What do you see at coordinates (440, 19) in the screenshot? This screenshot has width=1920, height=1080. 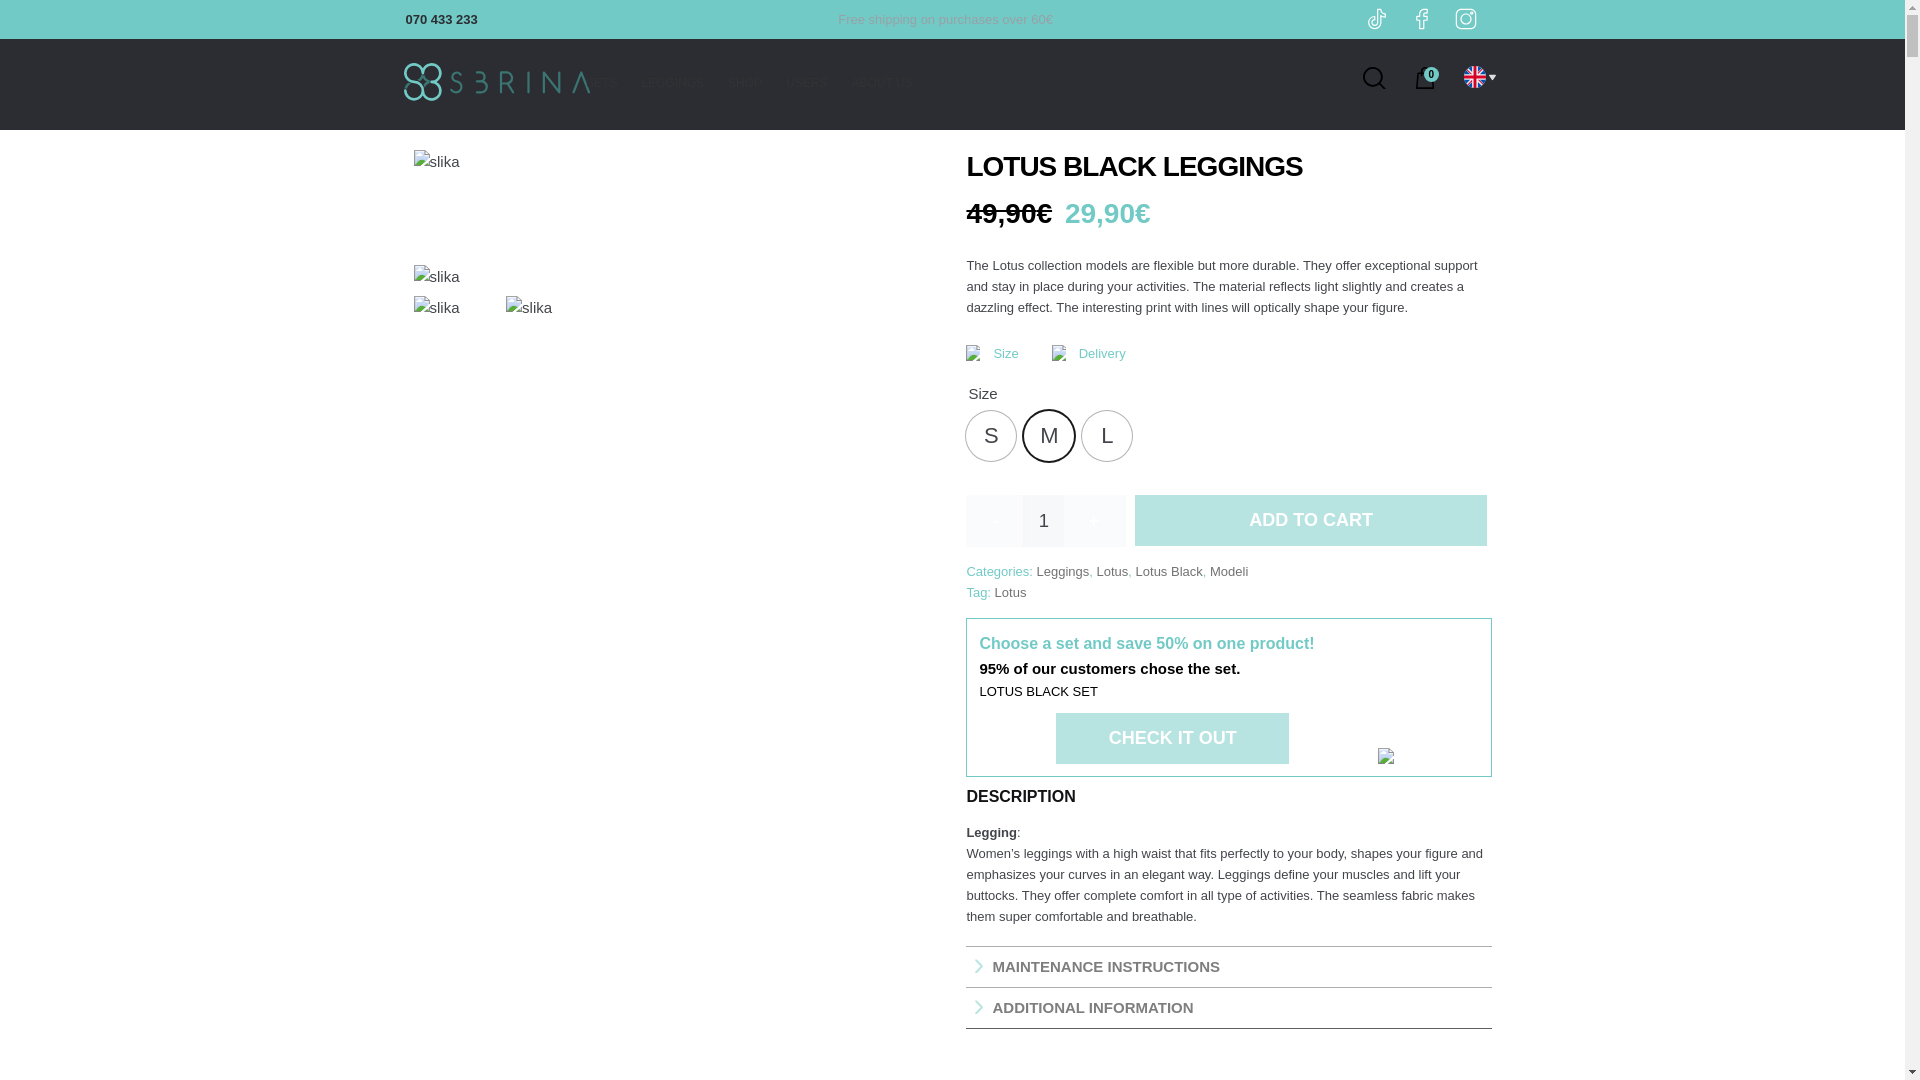 I see `070 433 233` at bounding box center [440, 19].